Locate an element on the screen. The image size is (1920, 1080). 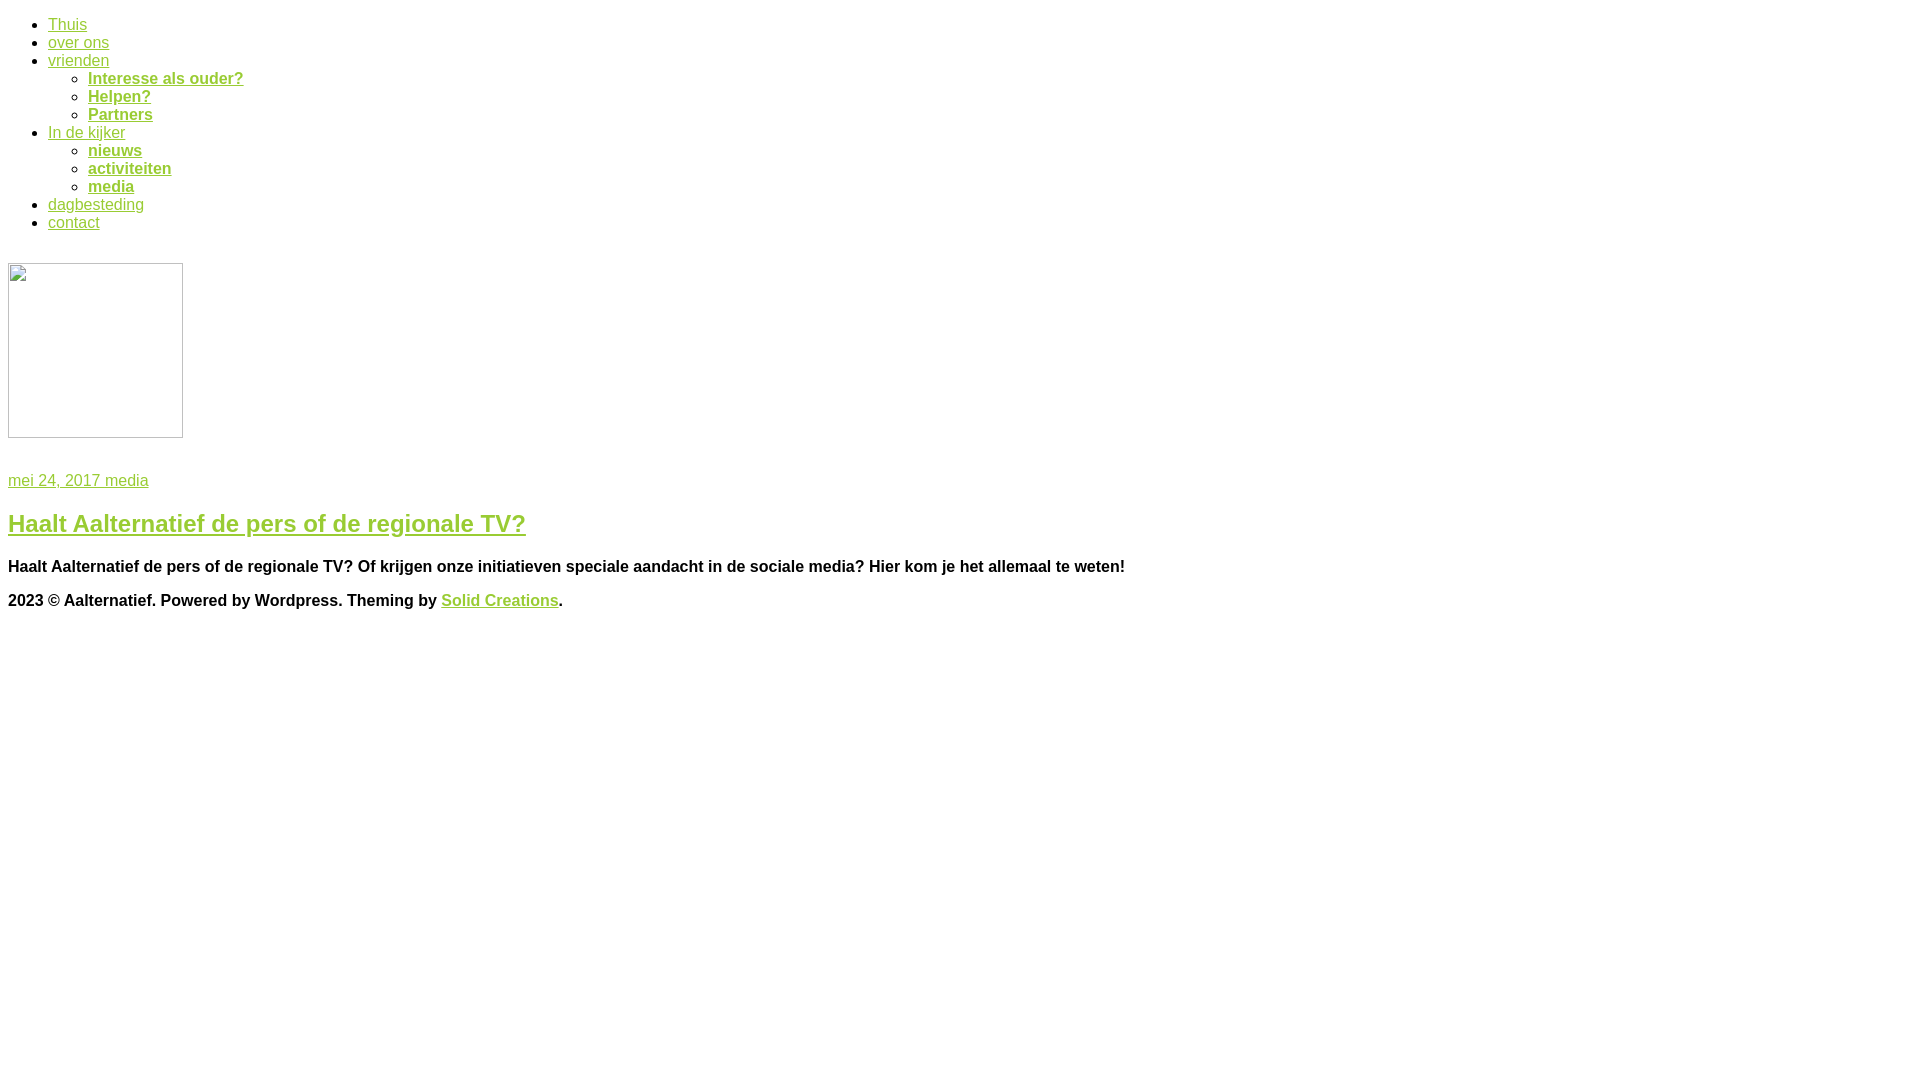
contact is located at coordinates (74, 222).